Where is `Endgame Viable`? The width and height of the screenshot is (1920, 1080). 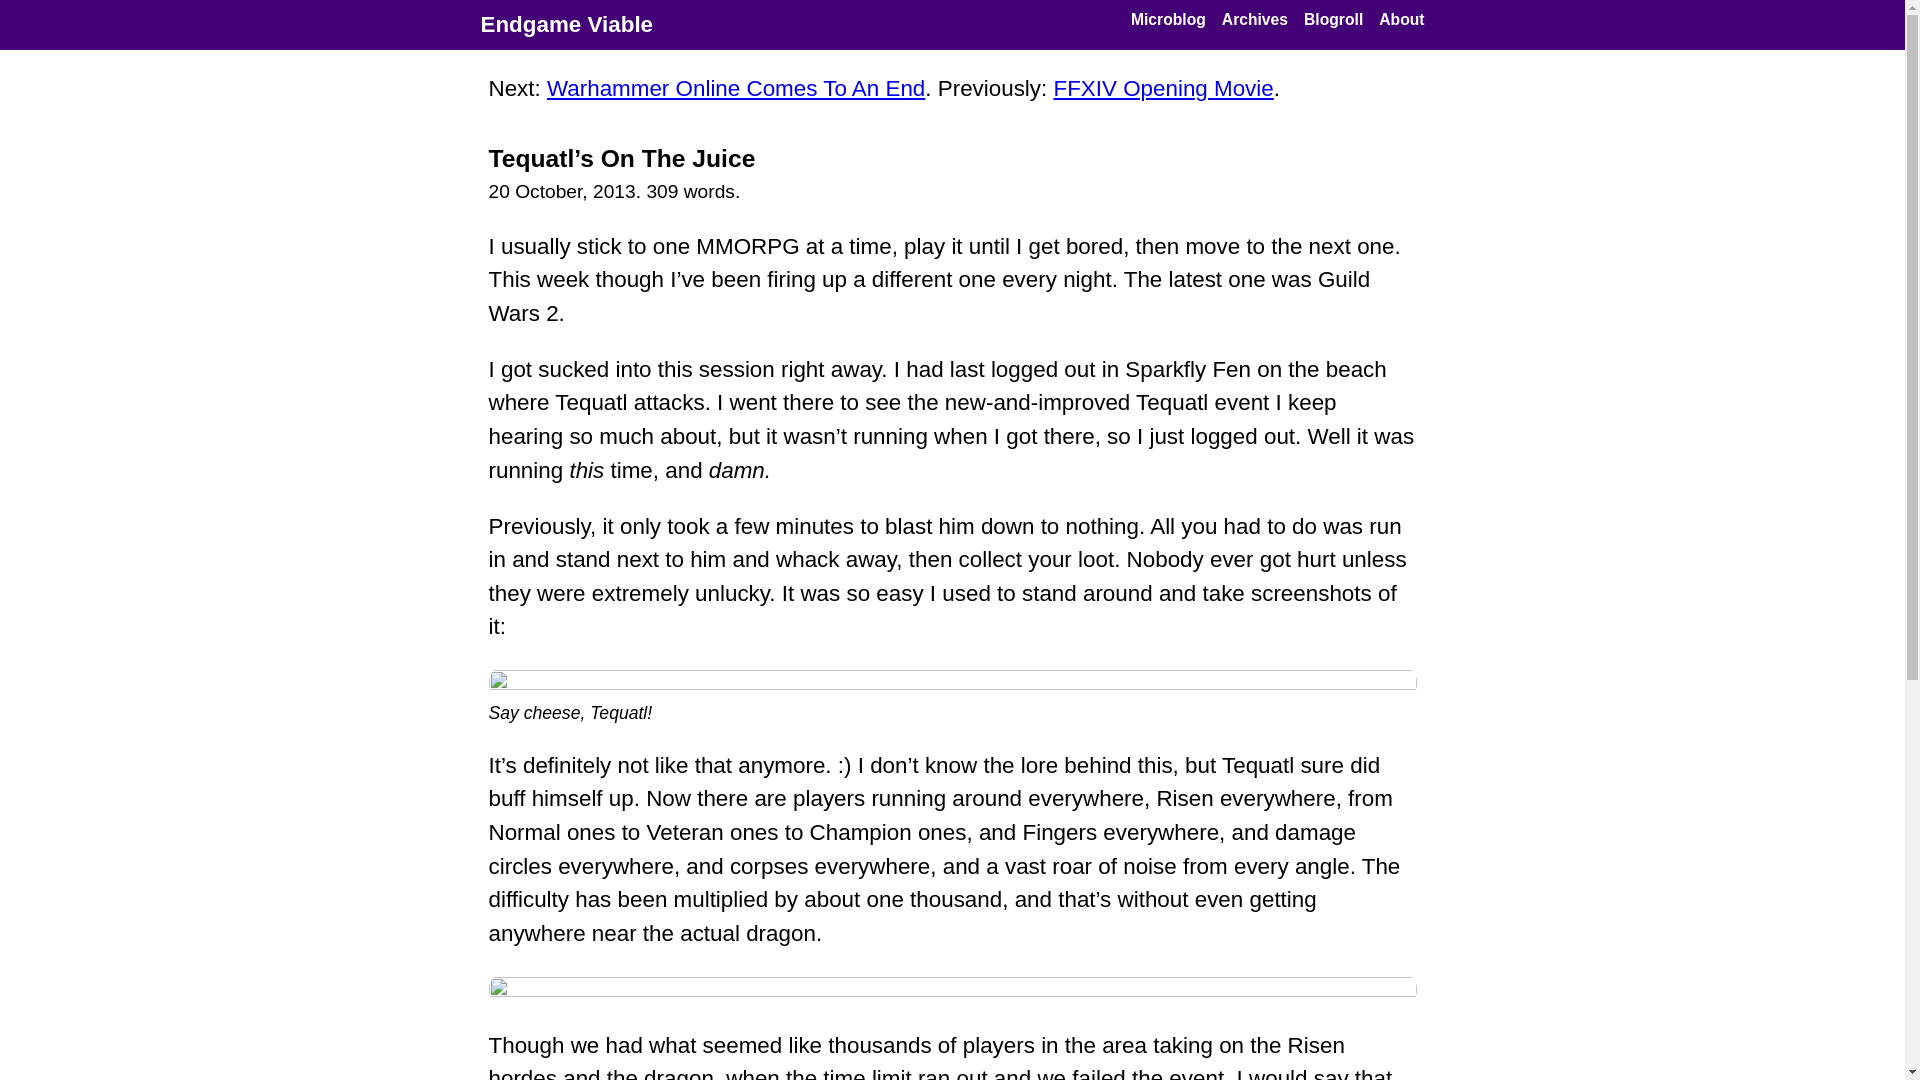
Endgame Viable is located at coordinates (566, 24).